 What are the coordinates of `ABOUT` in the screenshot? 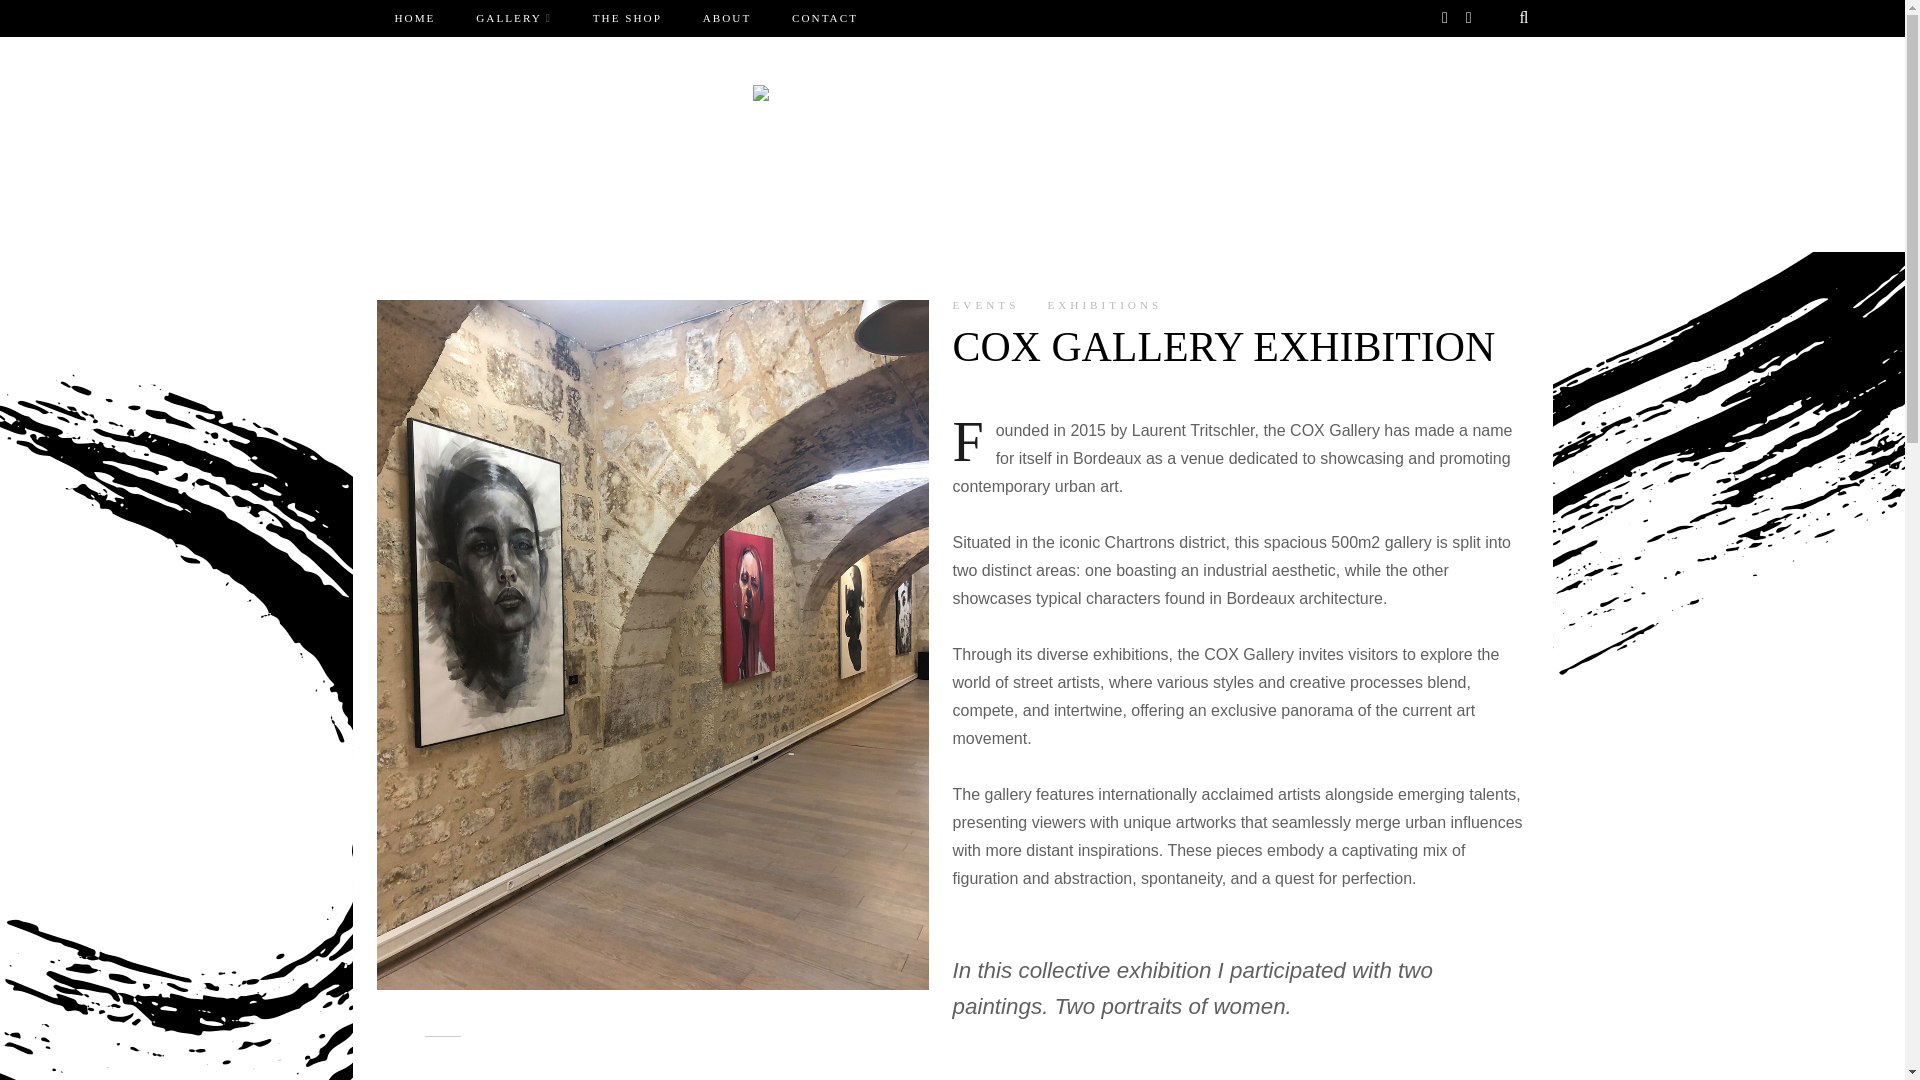 It's located at (727, 18).